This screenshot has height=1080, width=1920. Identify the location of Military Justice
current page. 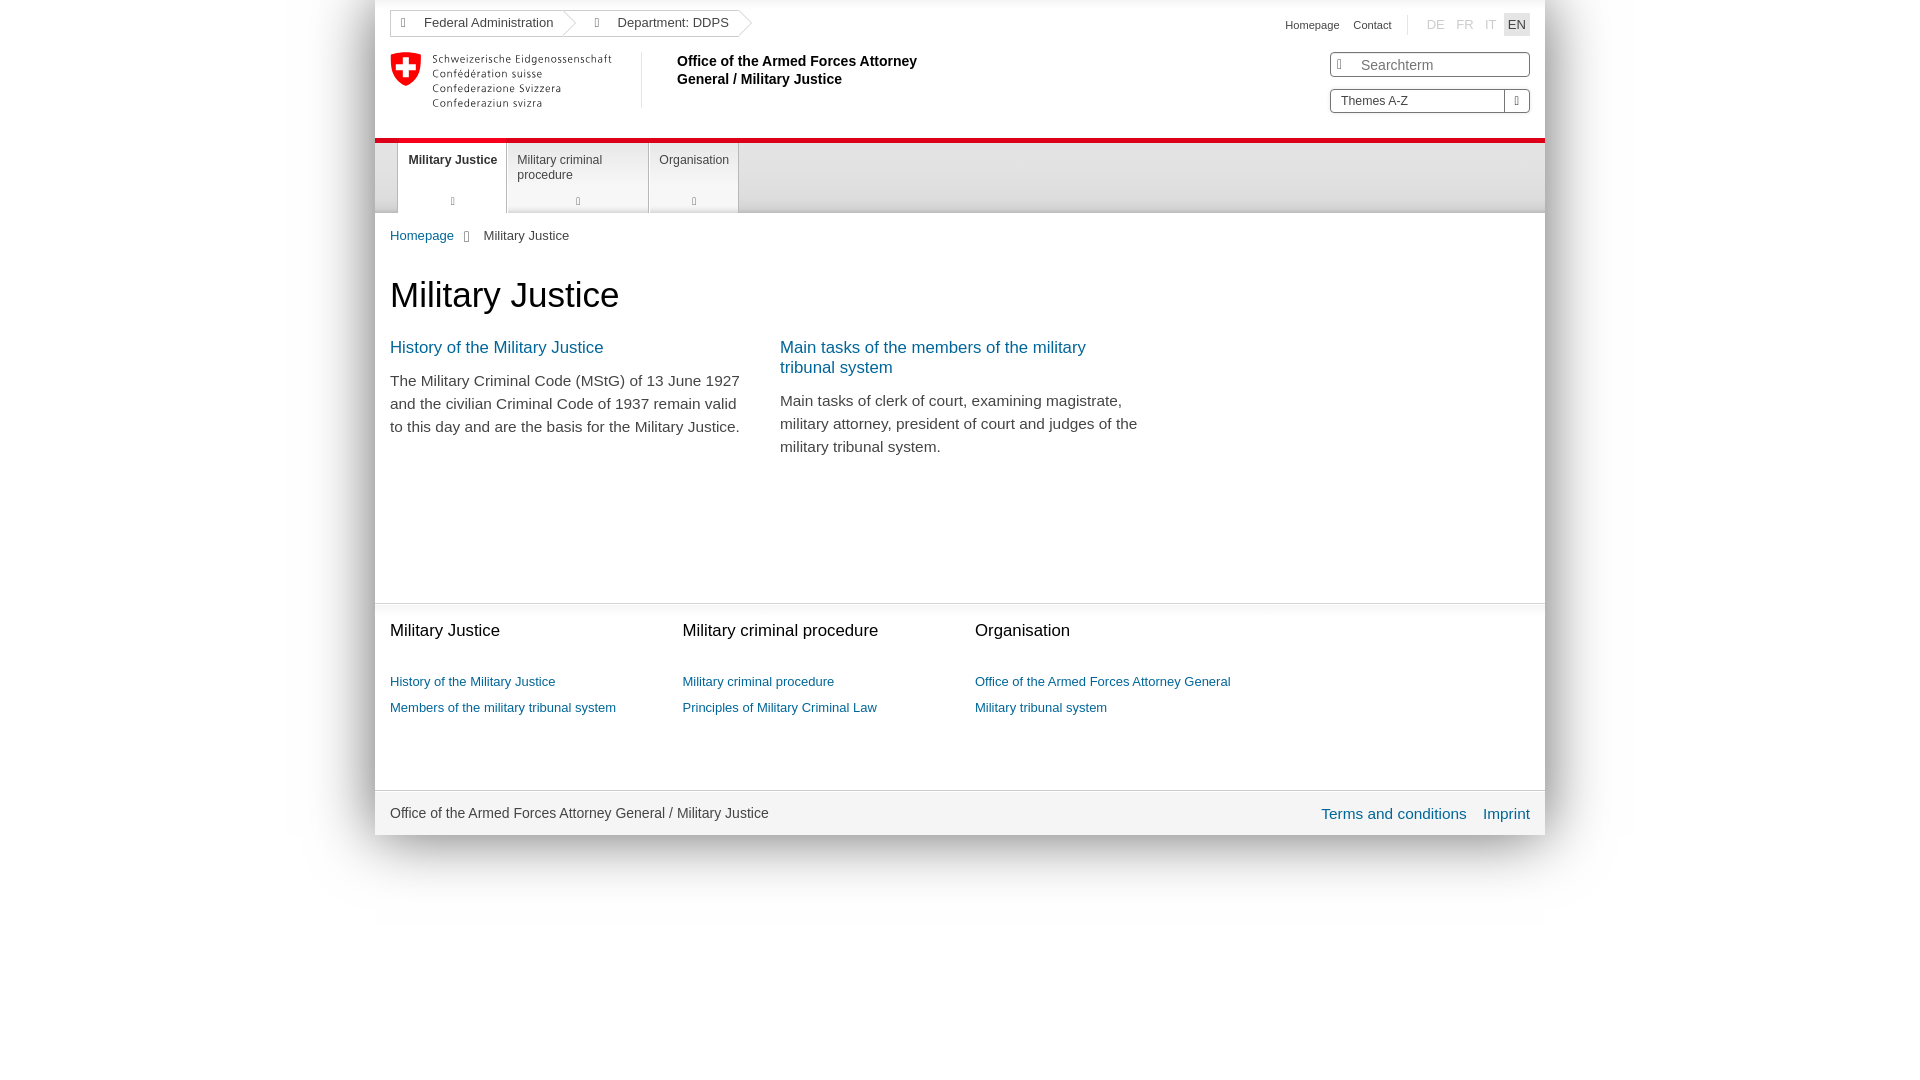
(452, 176).